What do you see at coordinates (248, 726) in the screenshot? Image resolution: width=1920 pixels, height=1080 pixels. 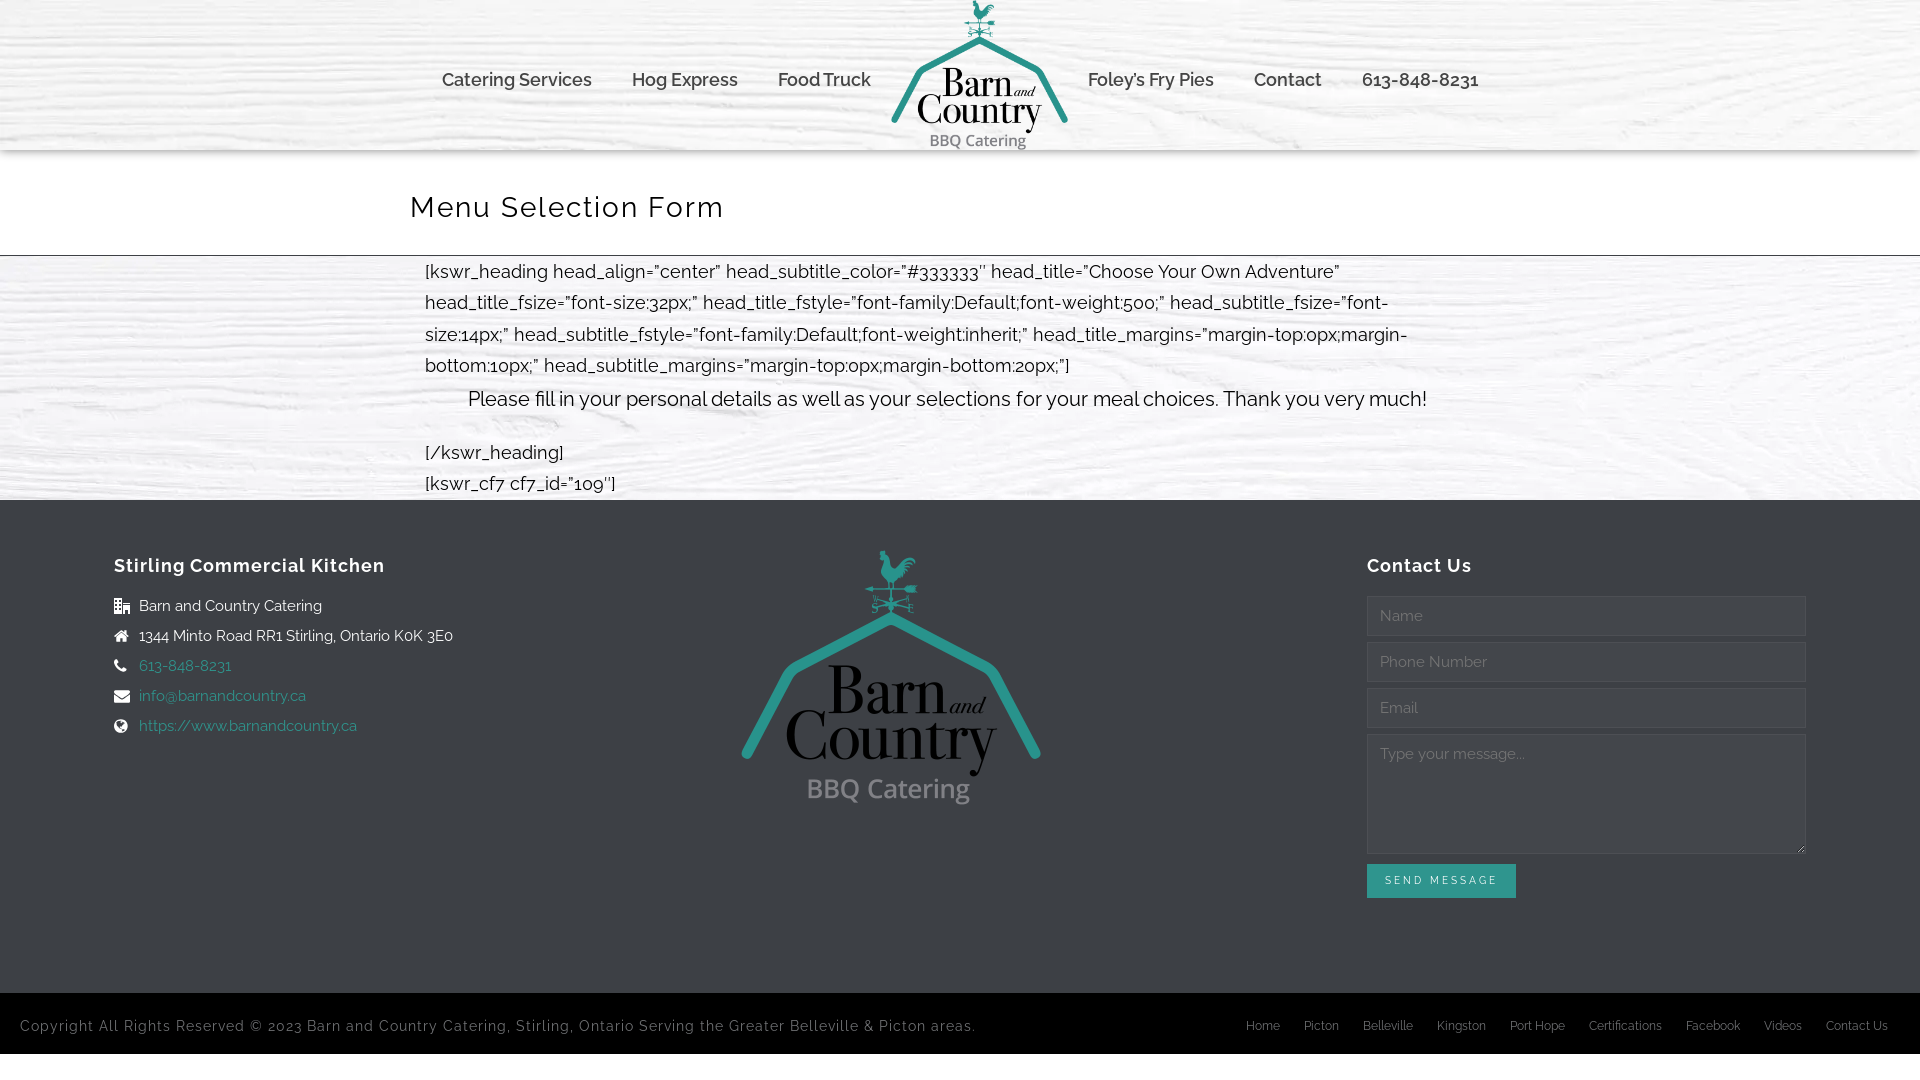 I see `https://www.barnandcountry.ca` at bounding box center [248, 726].